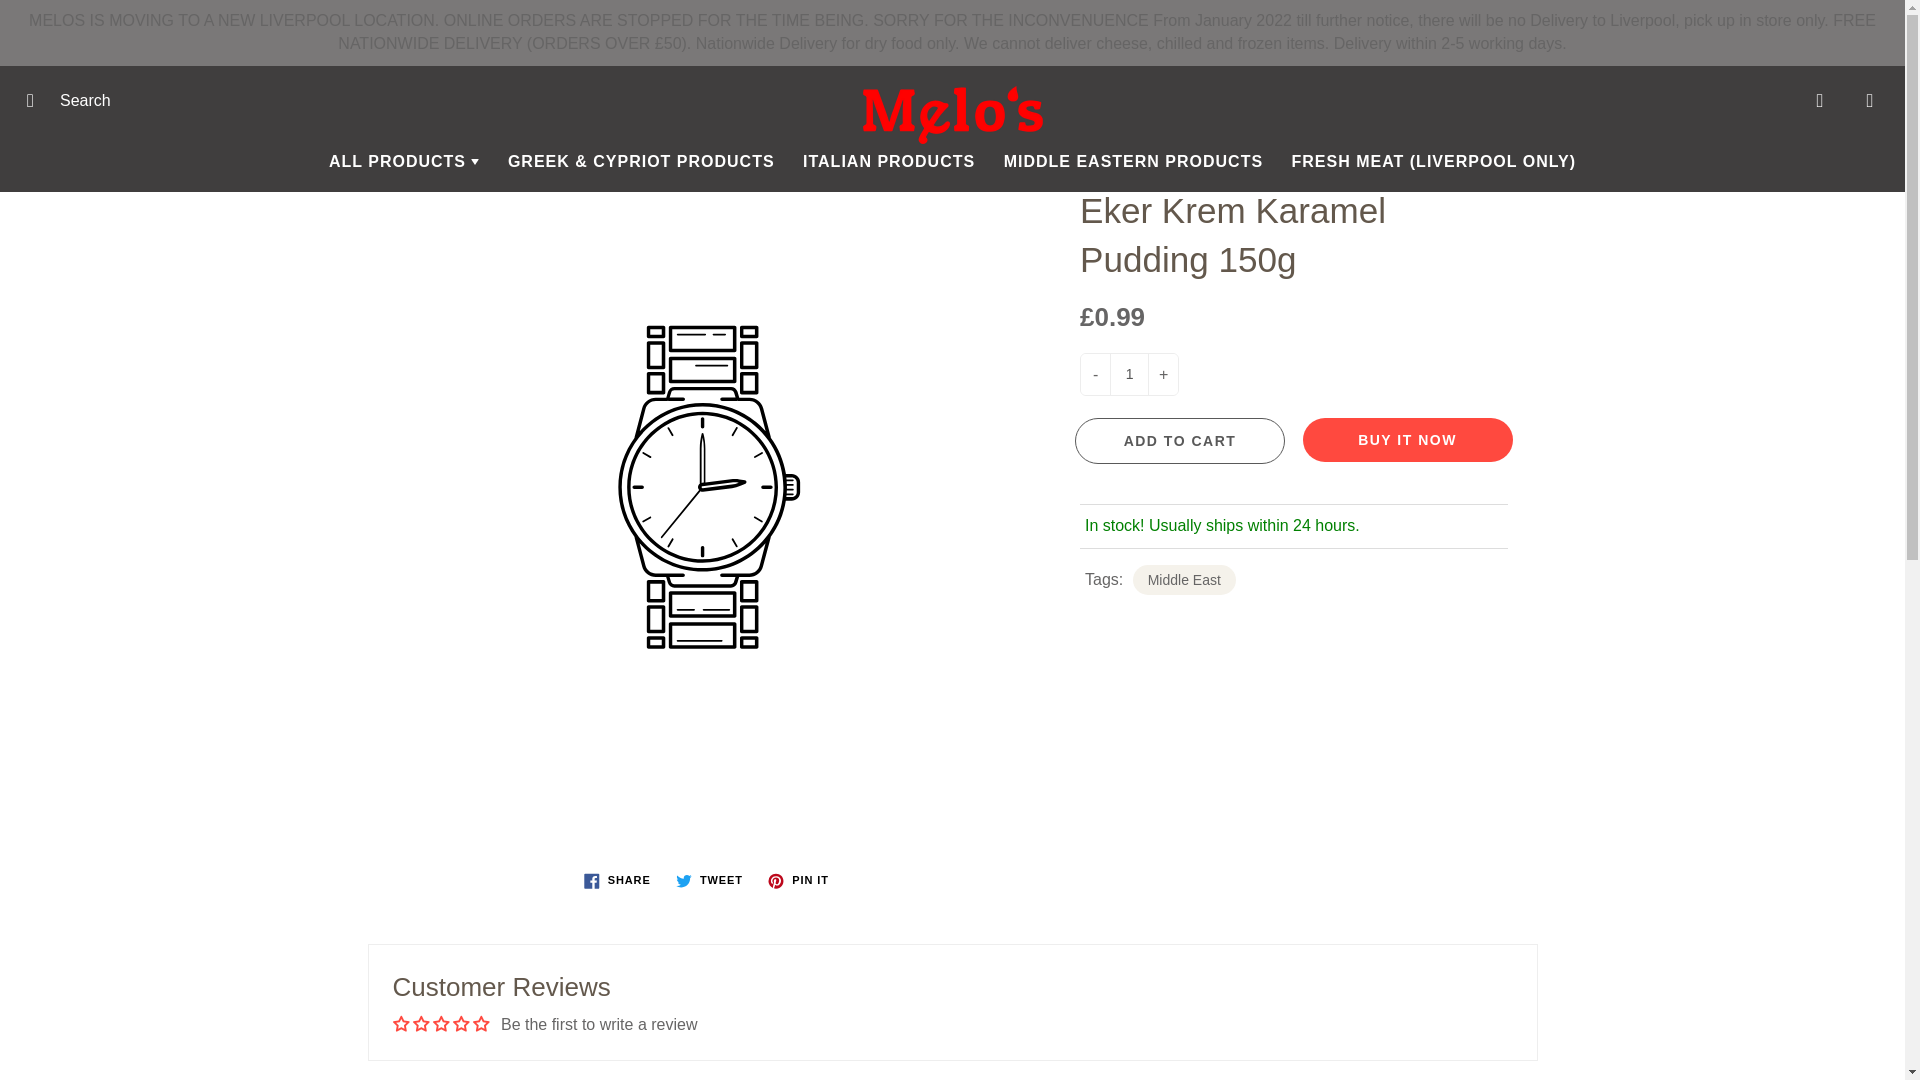 The height and width of the screenshot is (1080, 1920). What do you see at coordinates (1870, 100) in the screenshot?
I see `You have 0 items in your cart` at bounding box center [1870, 100].